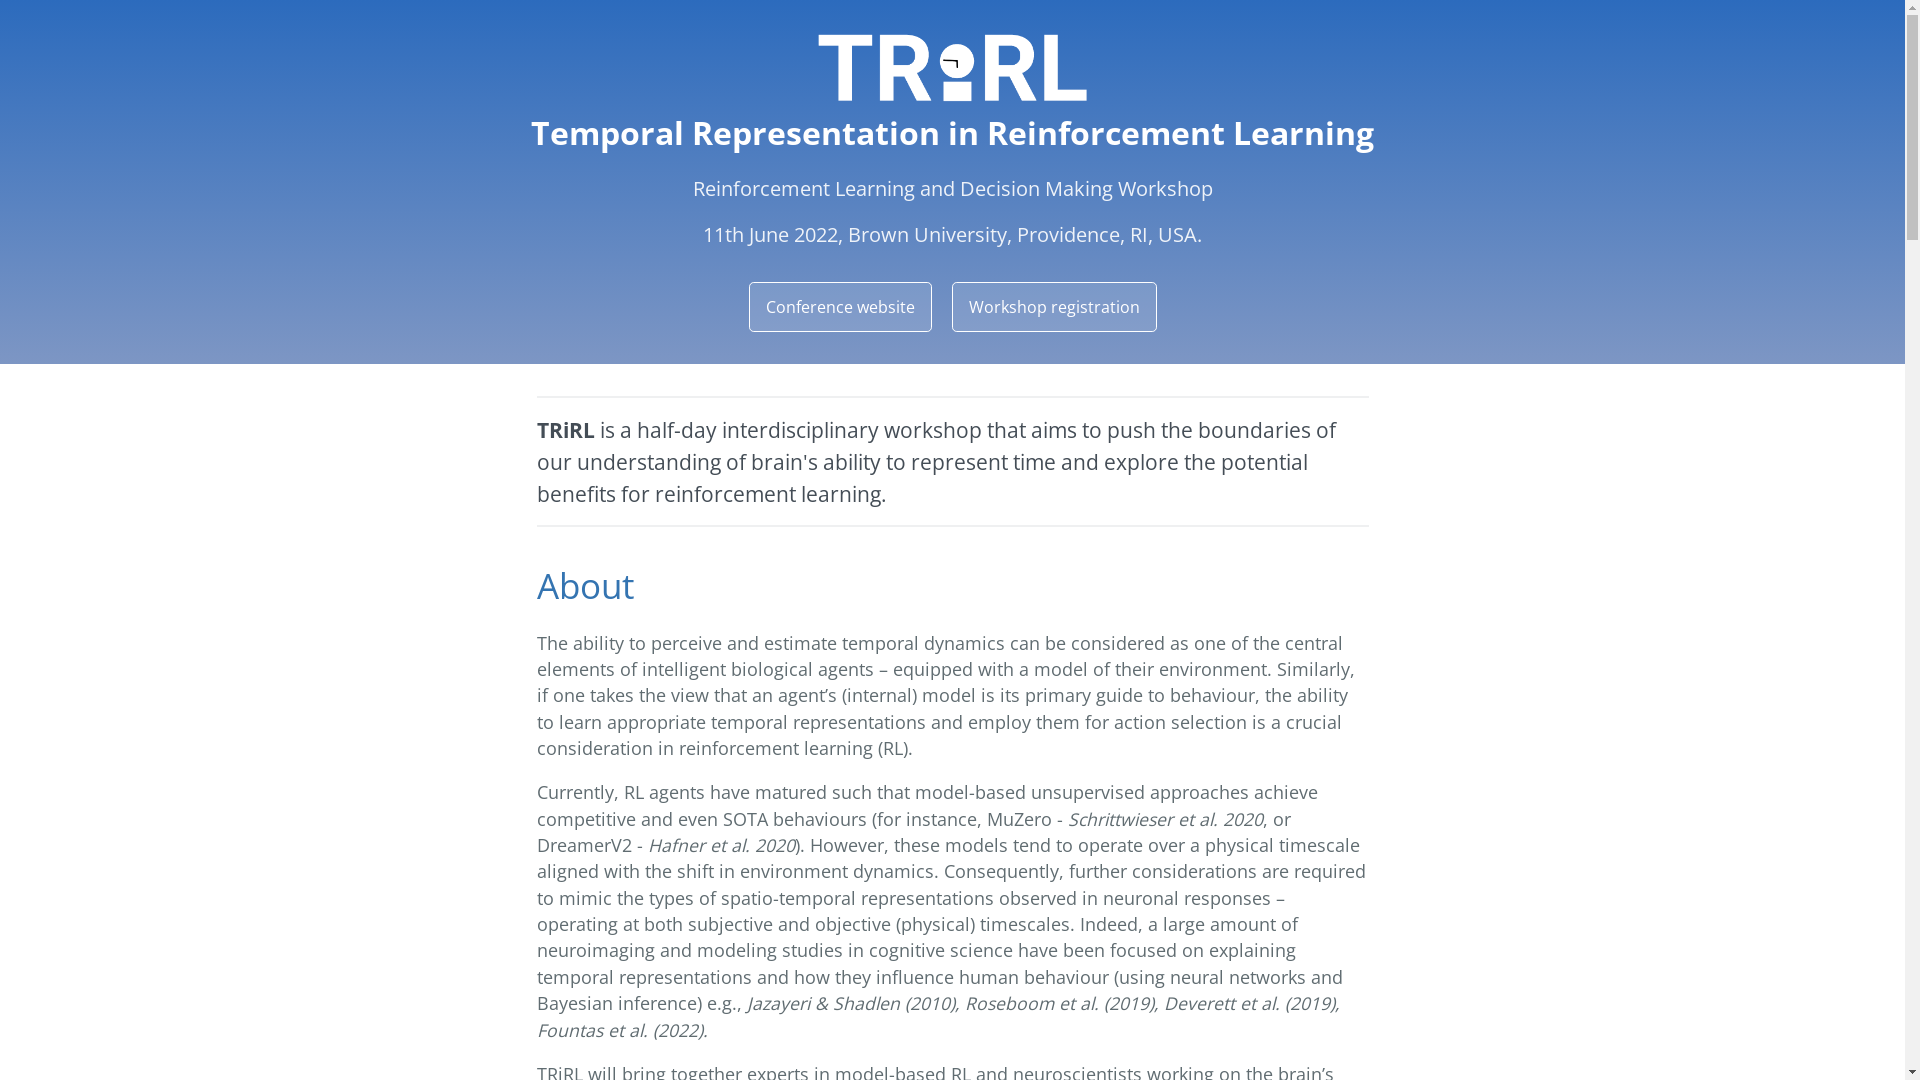  Describe the element at coordinates (1054, 307) in the screenshot. I see `Workshop registration` at that location.